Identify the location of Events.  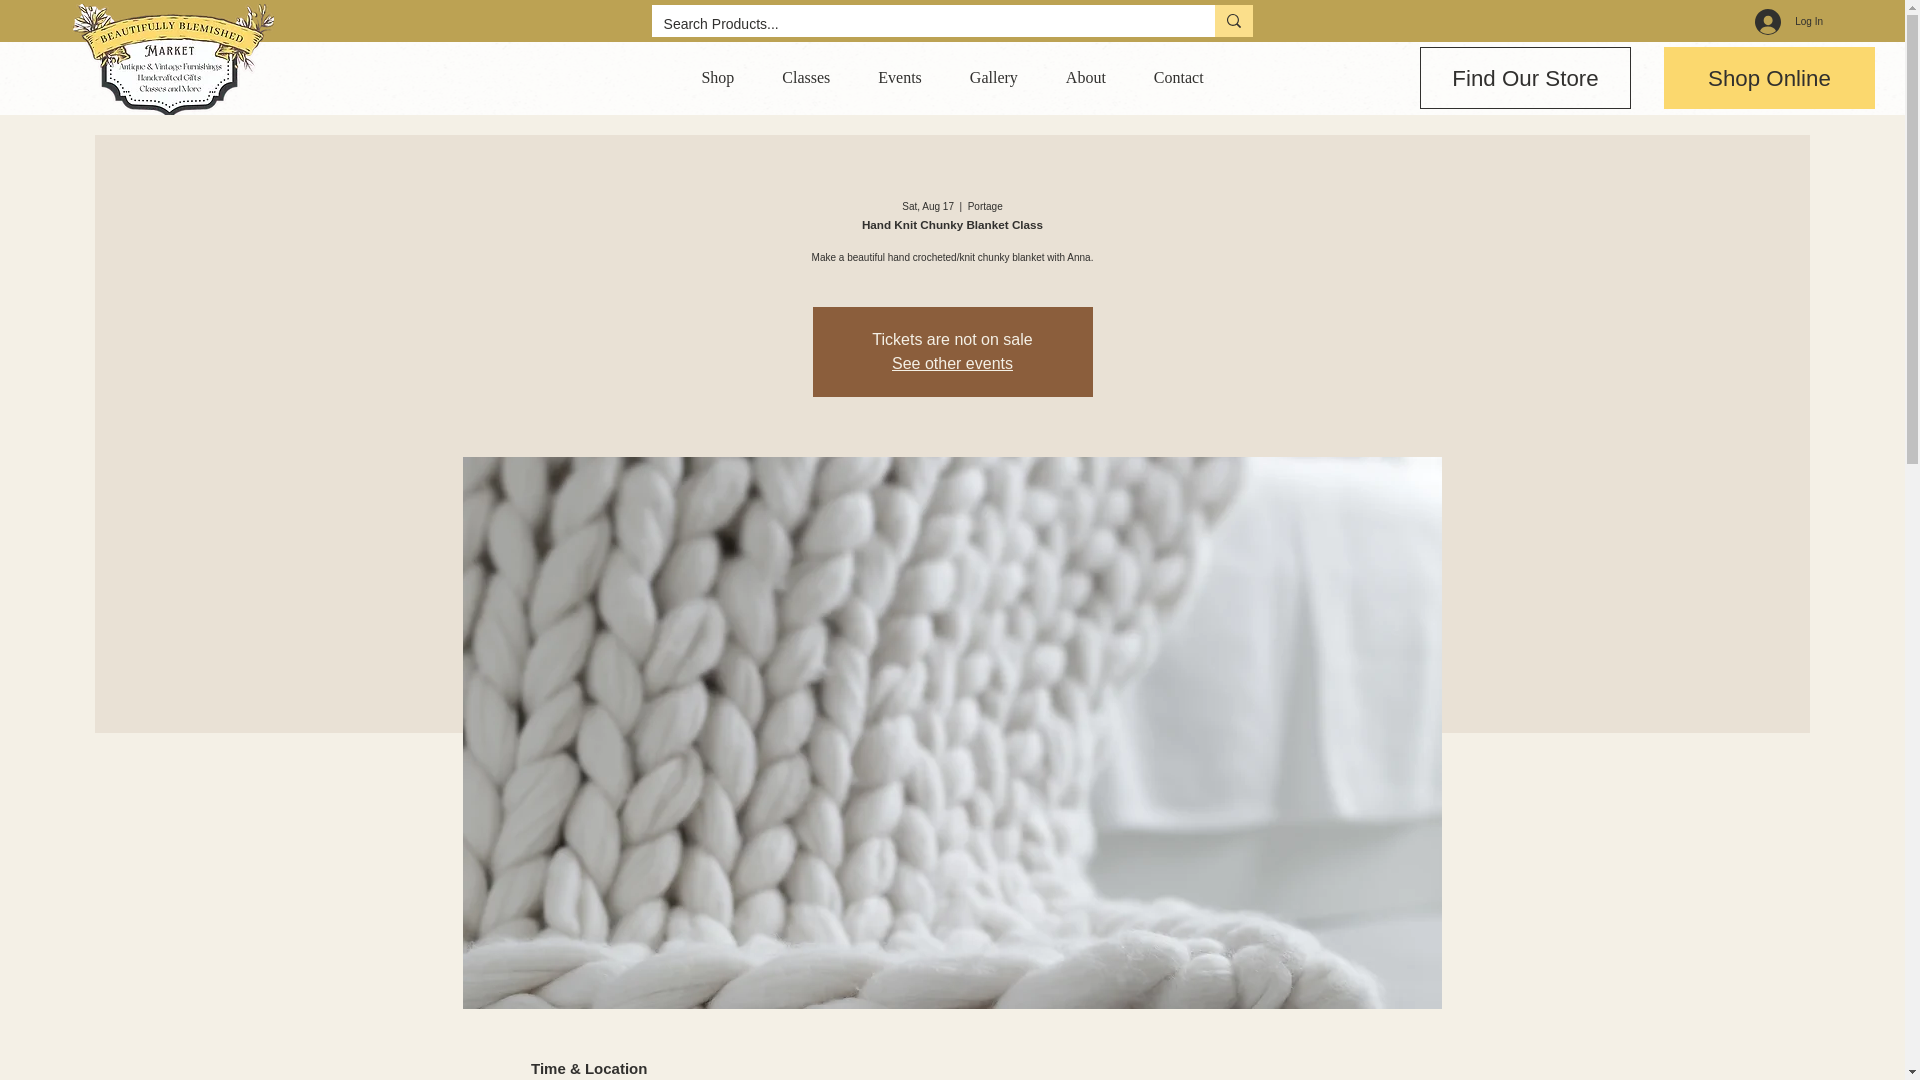
(900, 77).